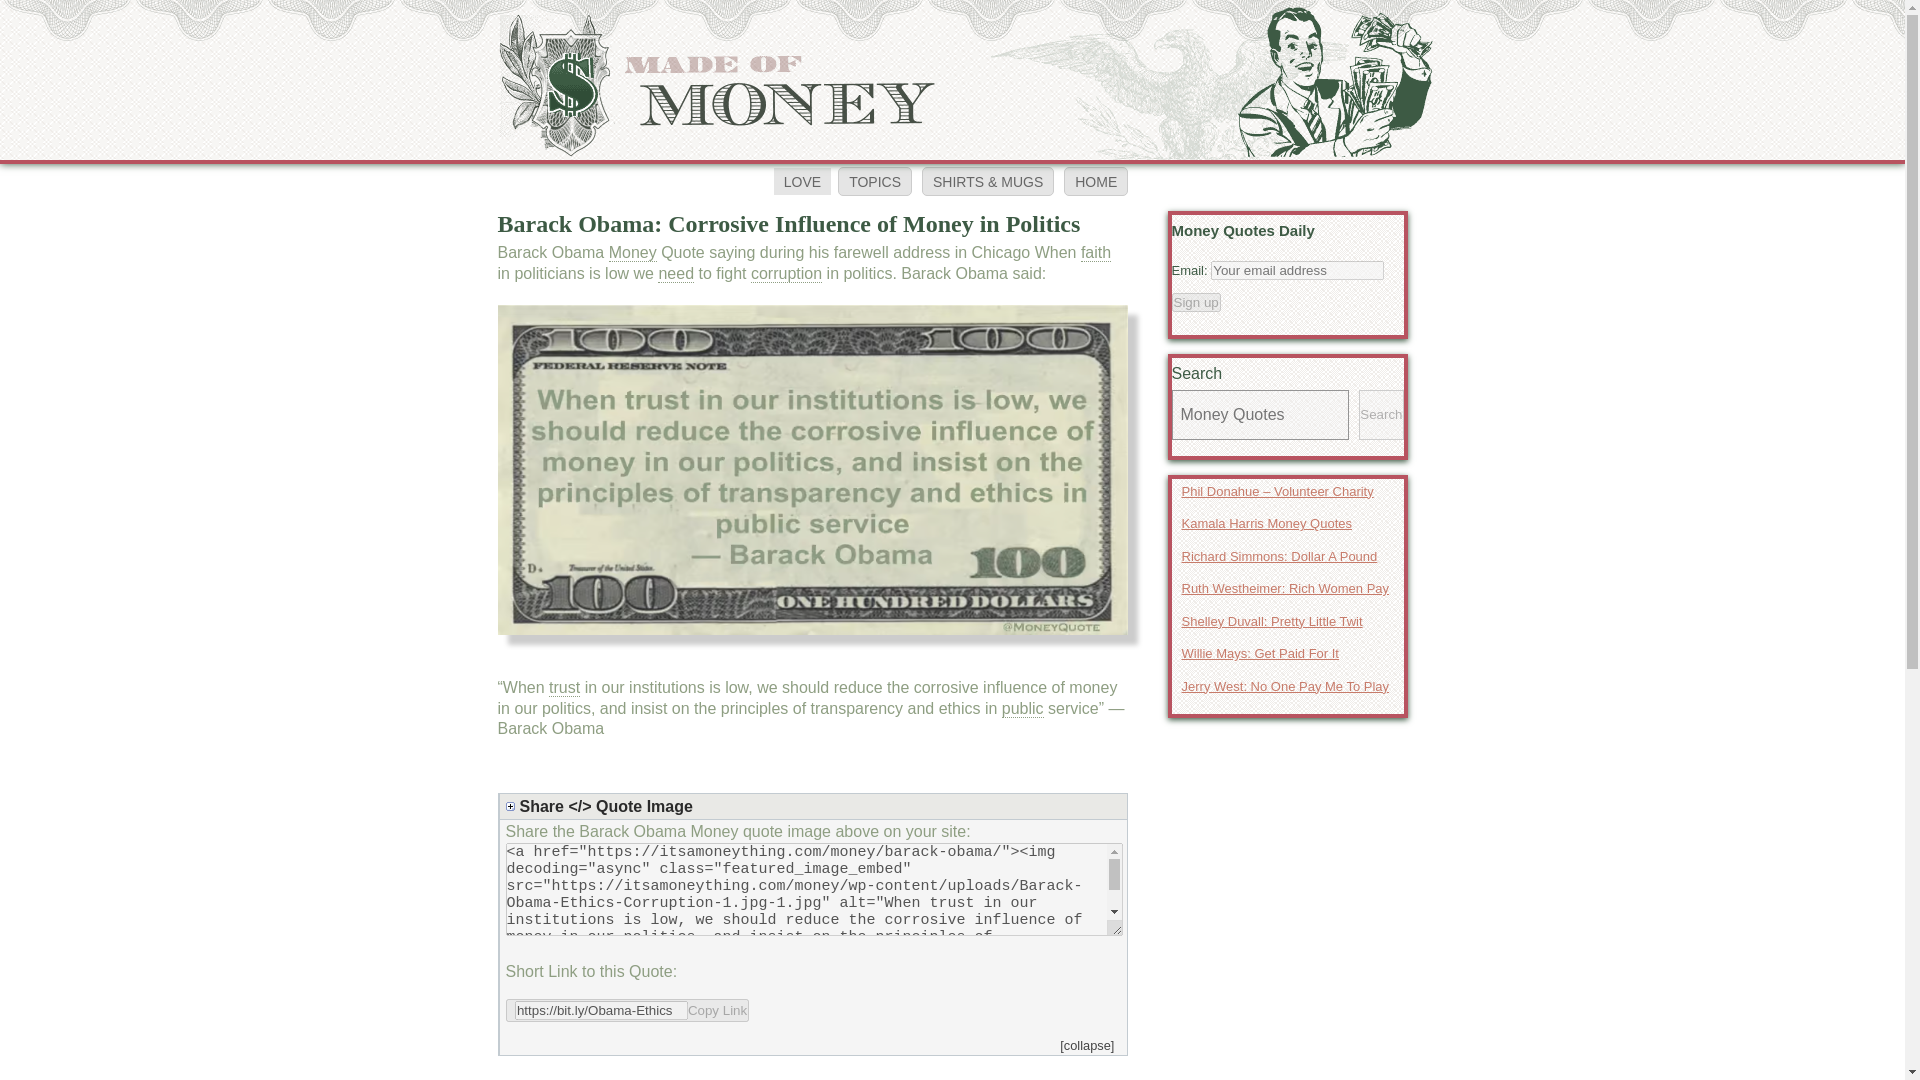 The image size is (1920, 1080). Describe the element at coordinates (564, 688) in the screenshot. I see `trust` at that location.